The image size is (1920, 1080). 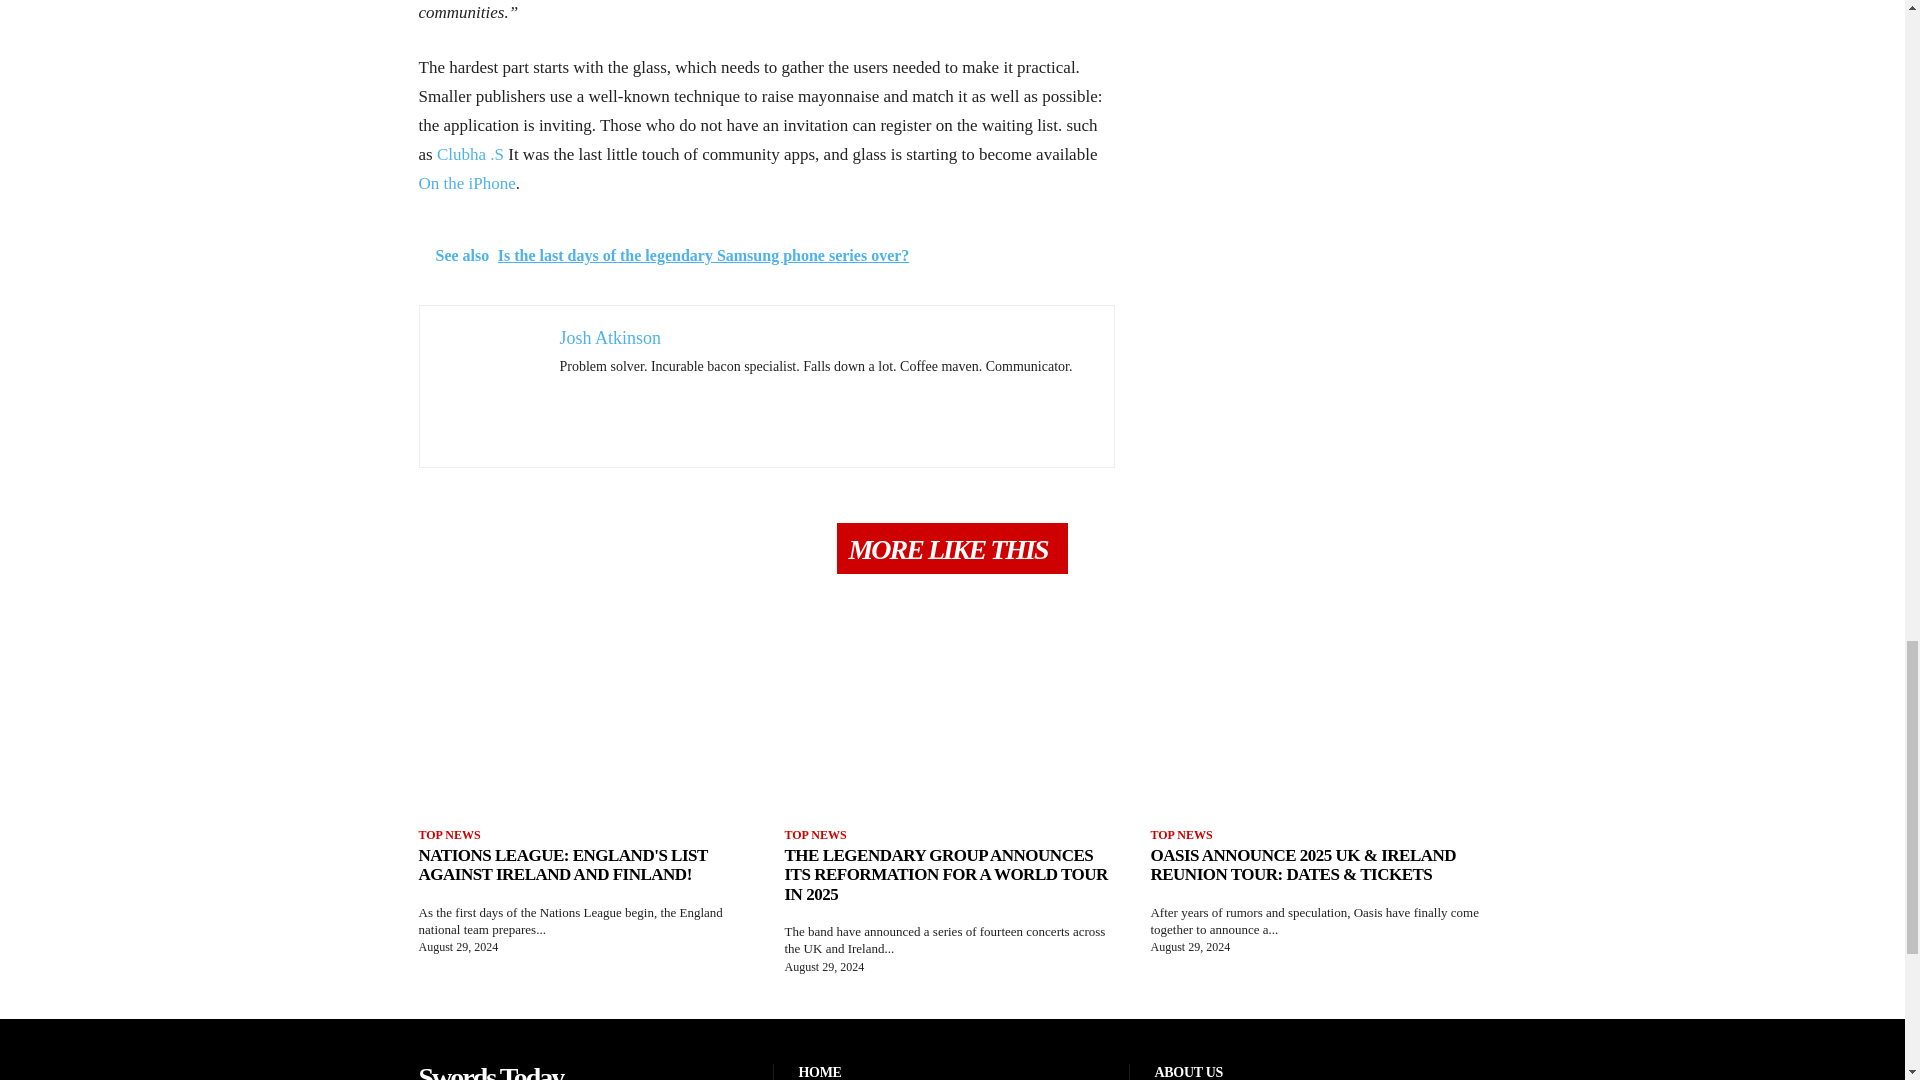 What do you see at coordinates (586, 730) in the screenshot?
I see `Nations League: England's list against Ireland and Finland!` at bounding box center [586, 730].